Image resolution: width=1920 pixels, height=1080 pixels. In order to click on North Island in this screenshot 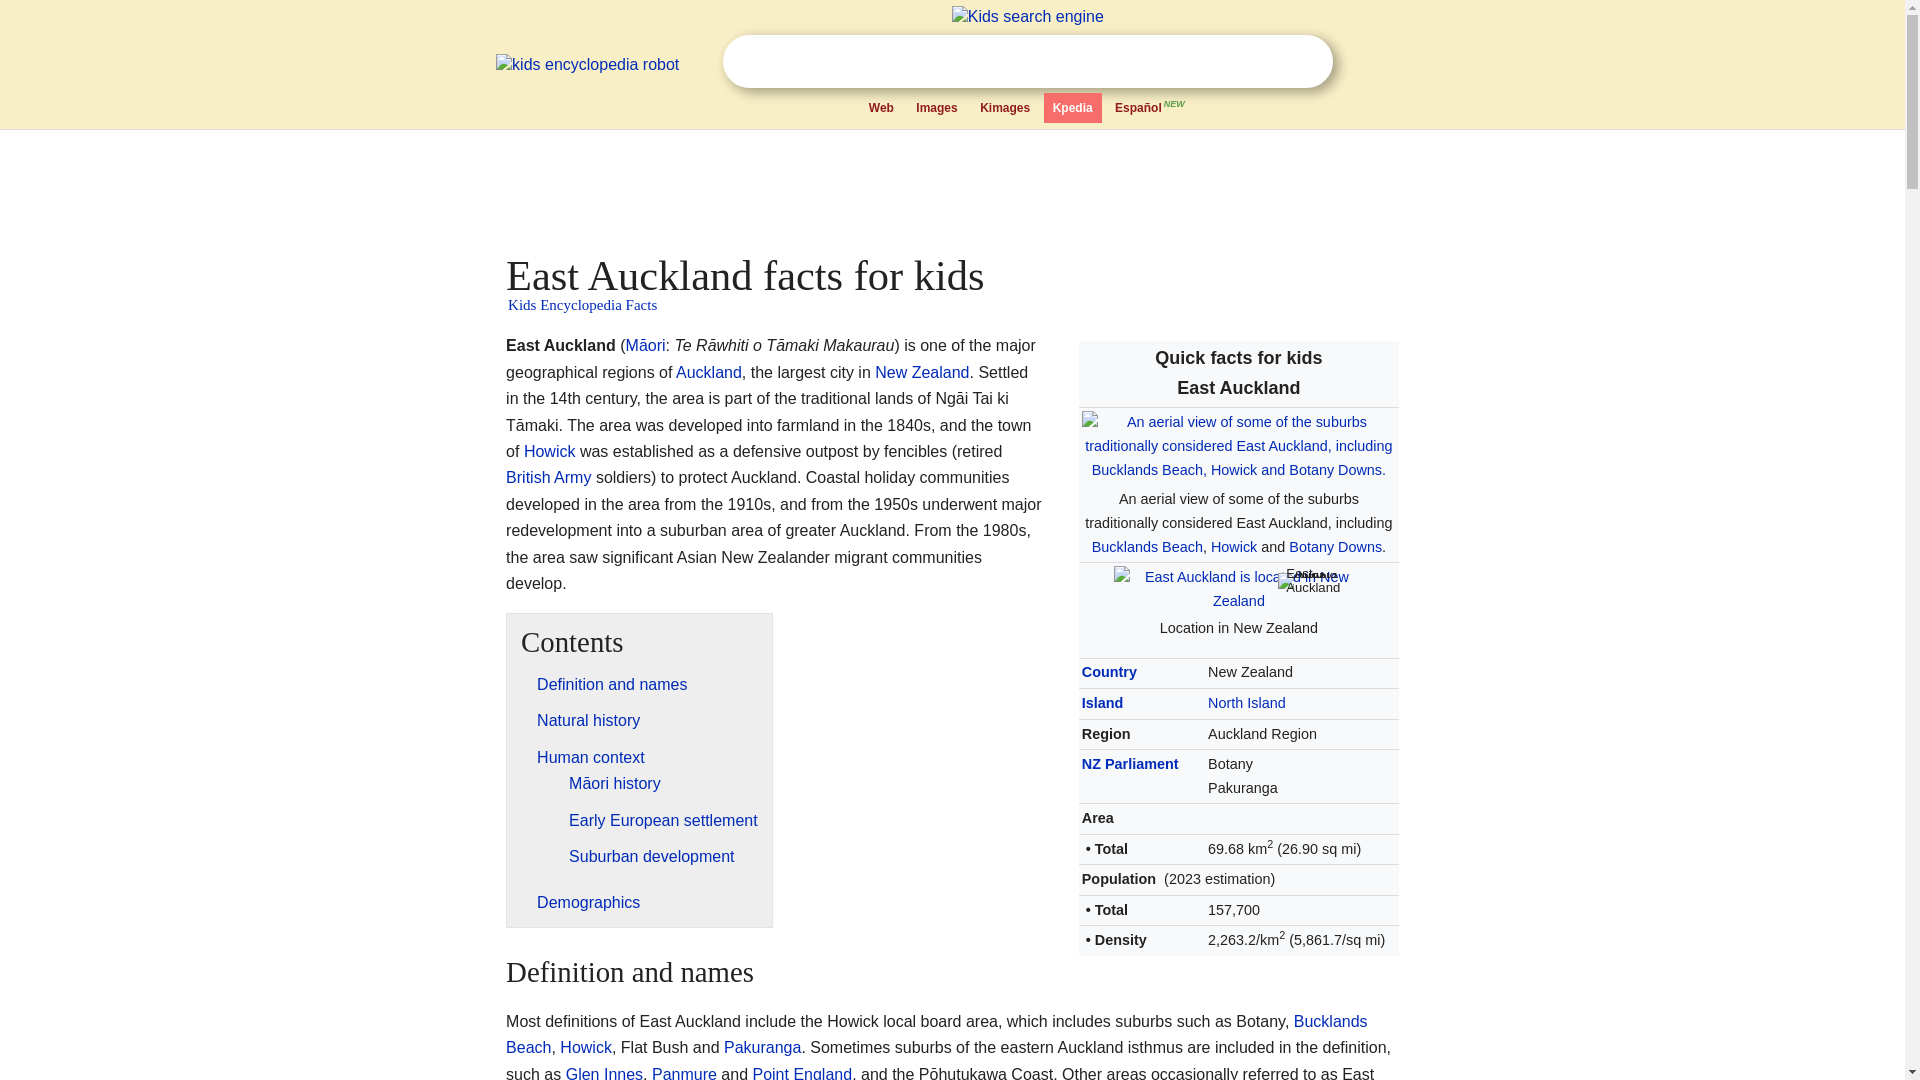, I will do `click(1246, 702)`.